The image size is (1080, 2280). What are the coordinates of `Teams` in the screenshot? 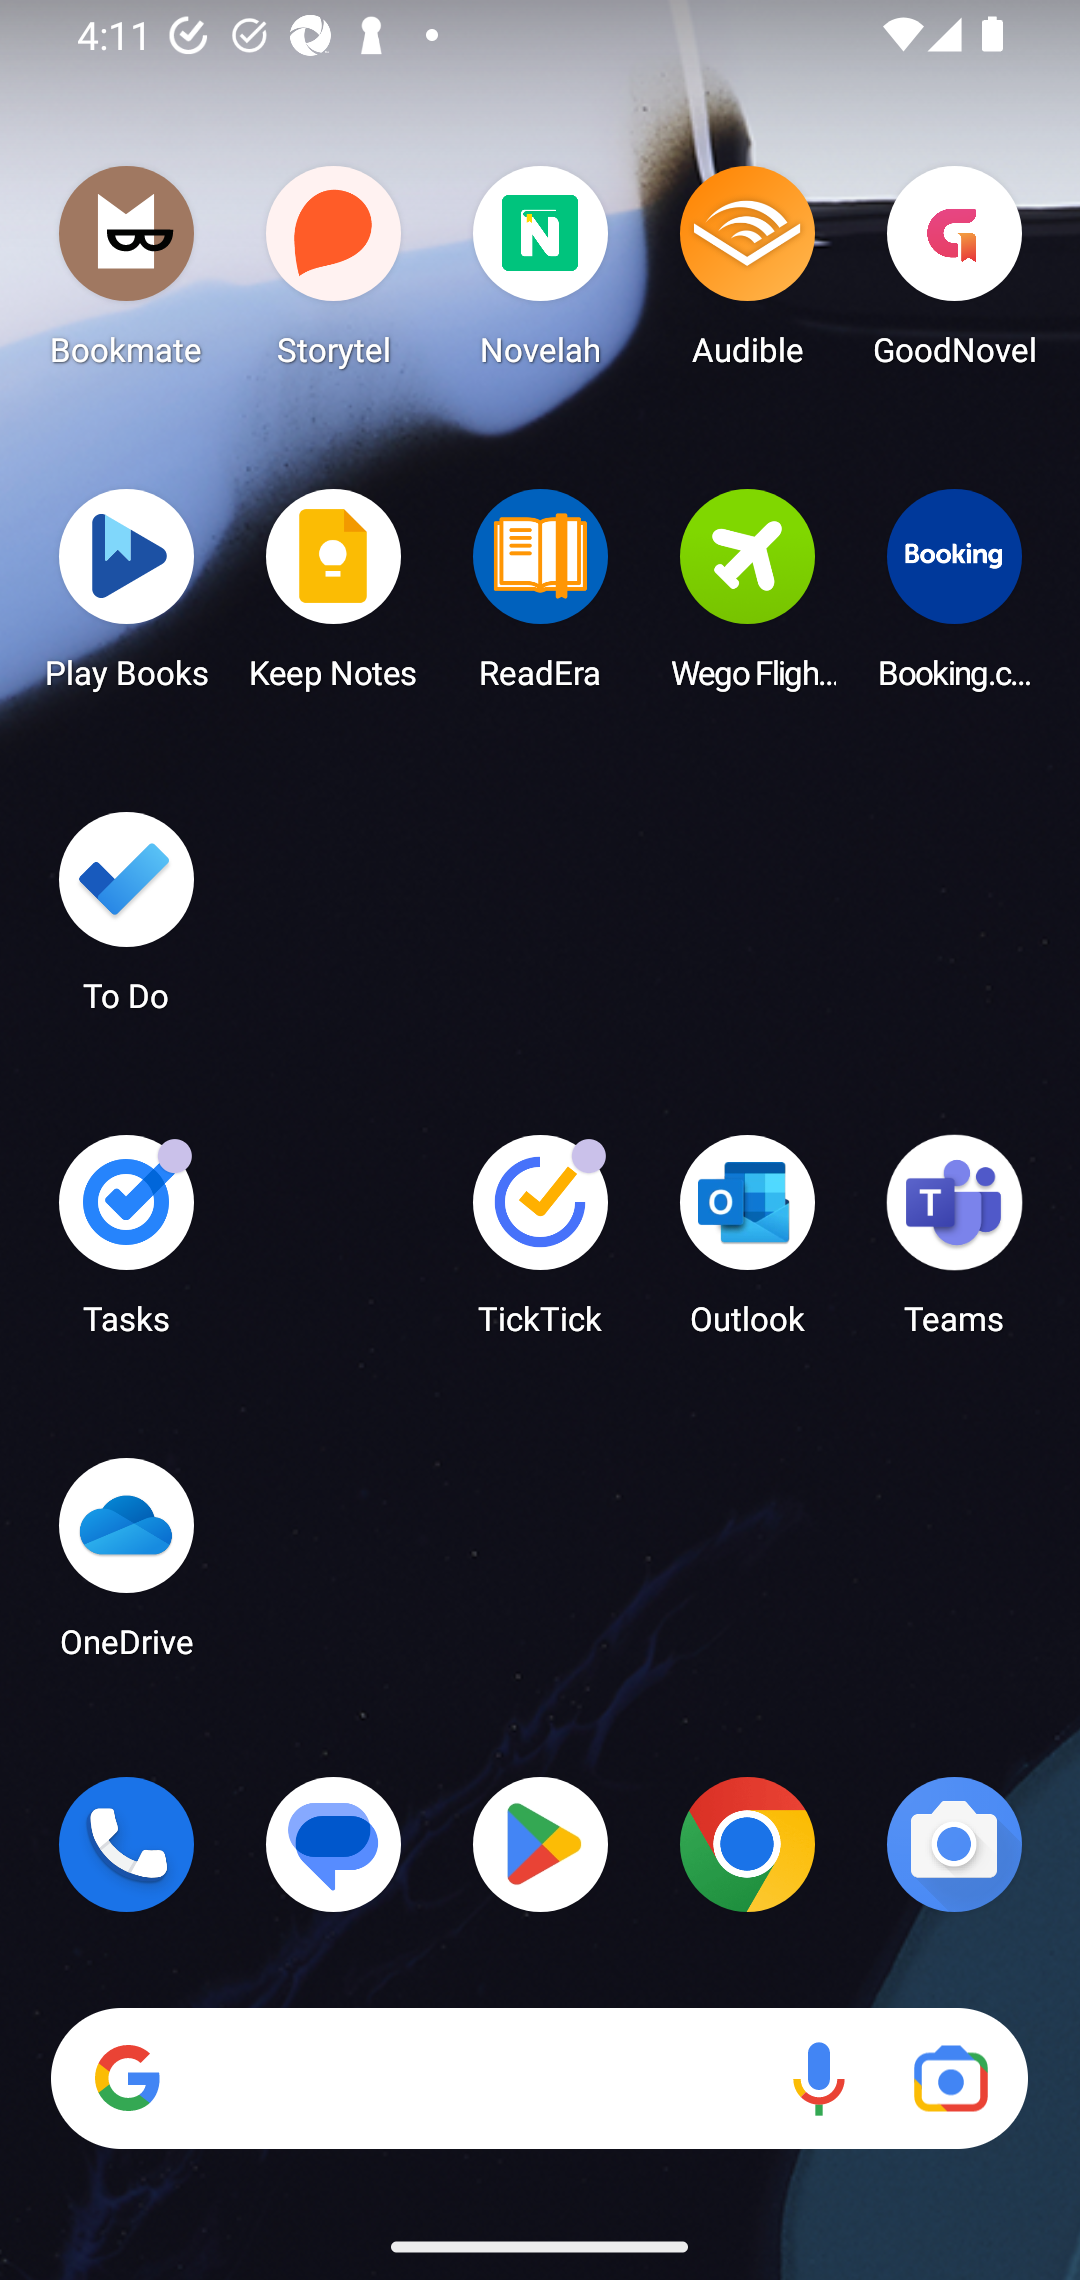 It's located at (954, 1244).